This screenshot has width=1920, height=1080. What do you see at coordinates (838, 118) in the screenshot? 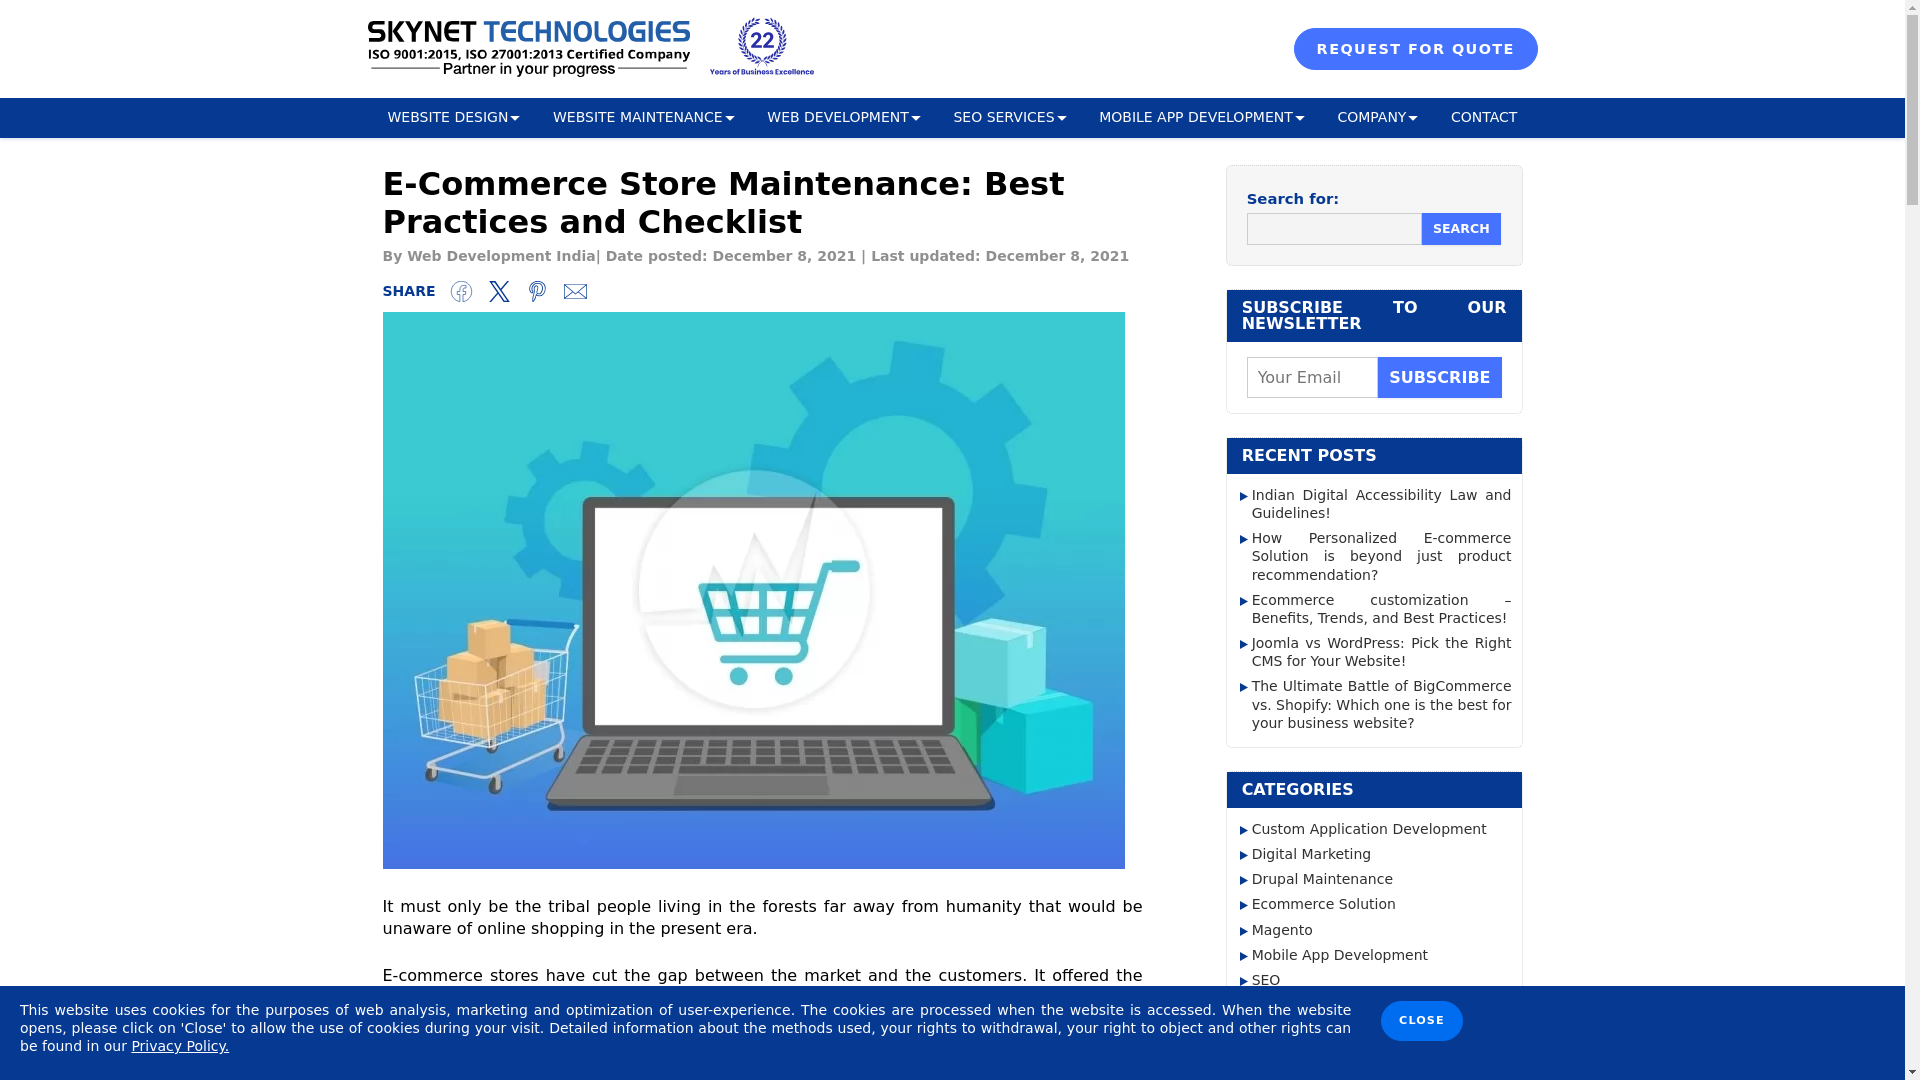
I see `WEB DEVELOPMENT` at bounding box center [838, 118].